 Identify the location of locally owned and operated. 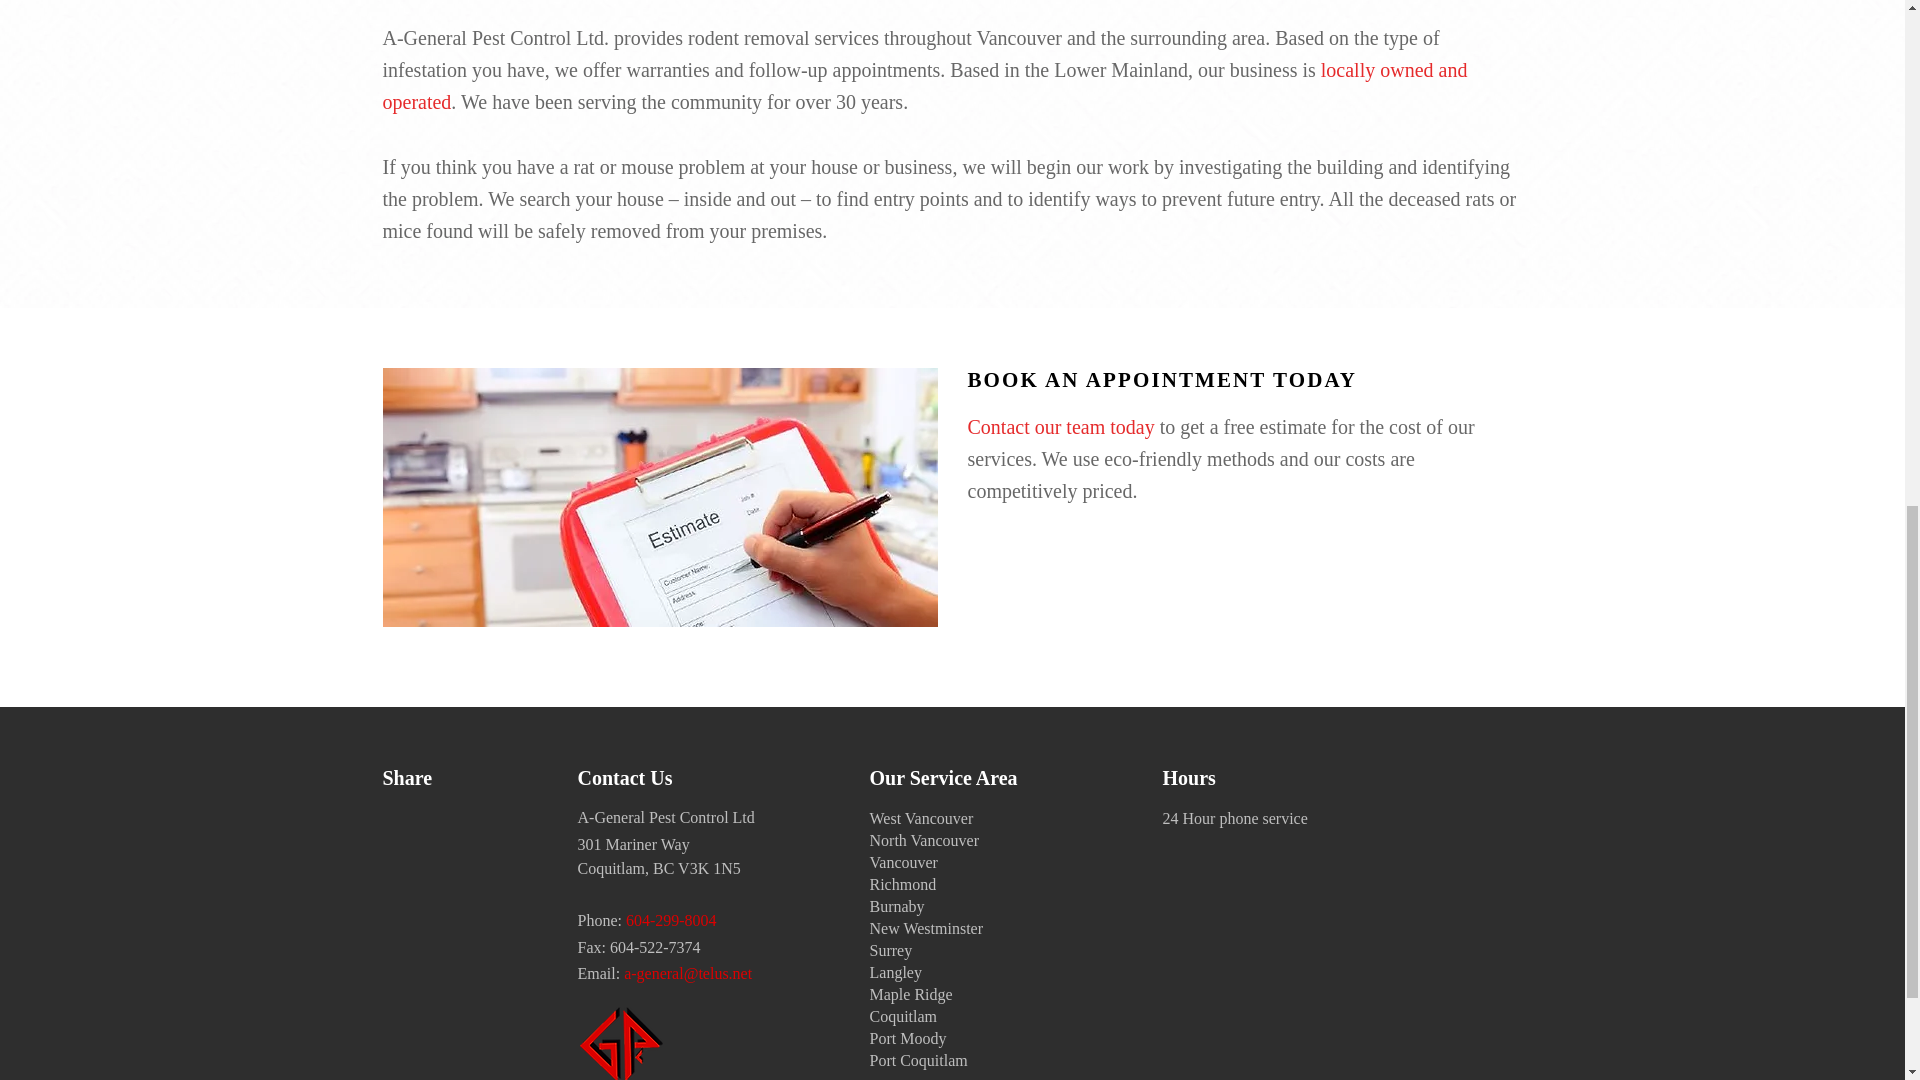
(924, 90).